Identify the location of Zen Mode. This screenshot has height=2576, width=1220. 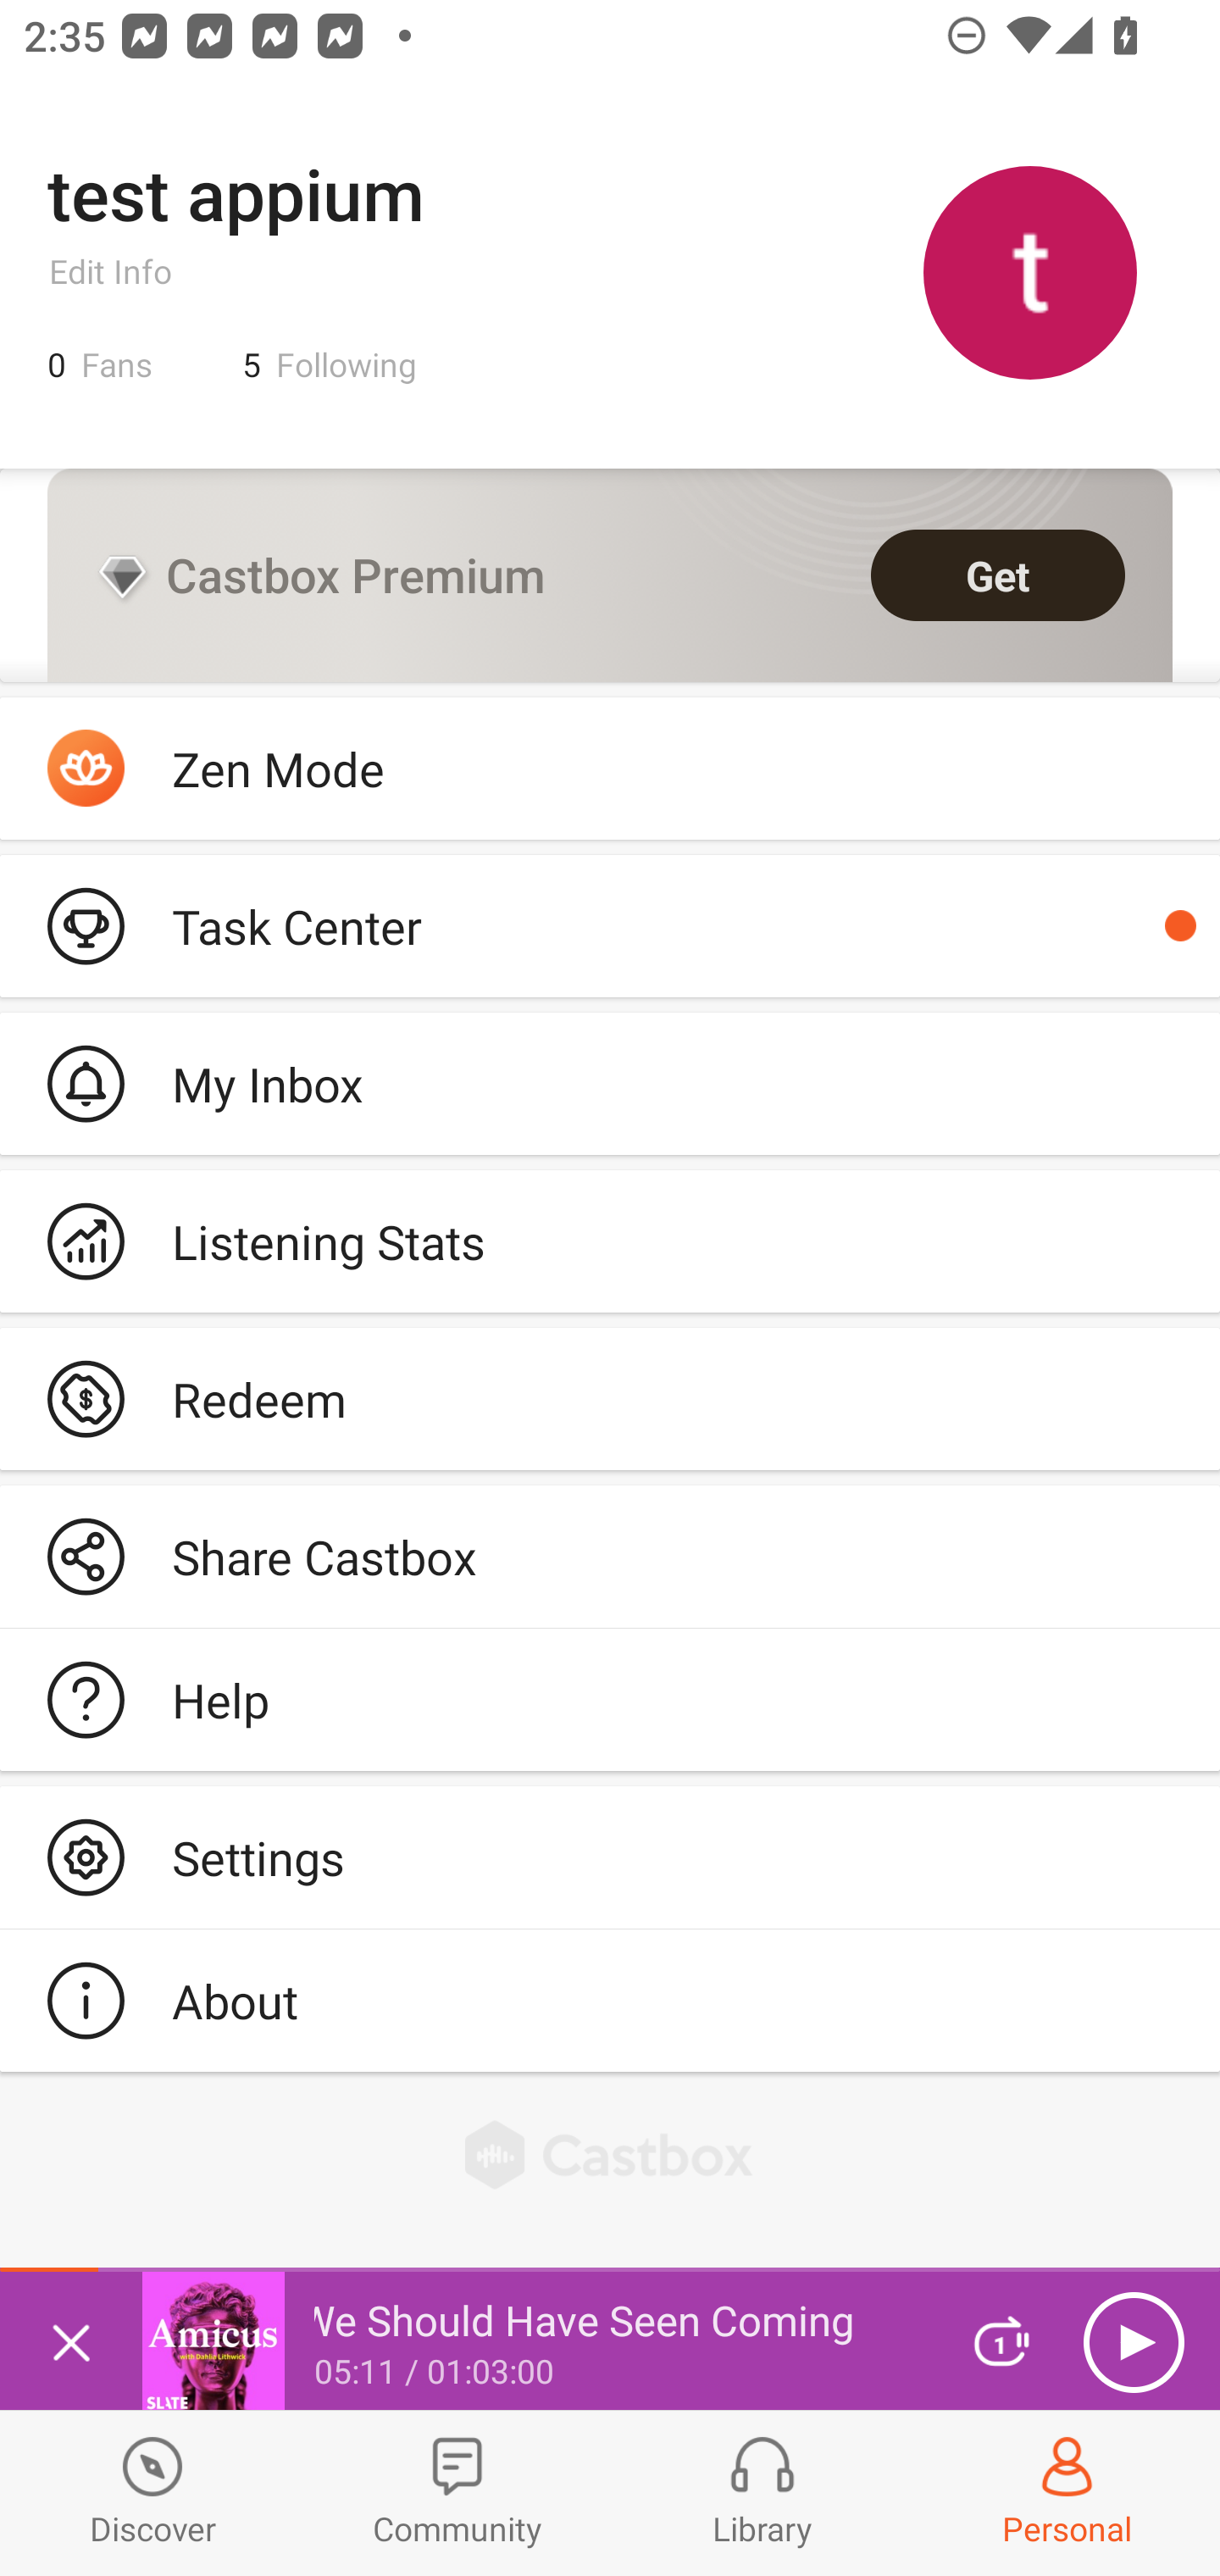
(610, 769).